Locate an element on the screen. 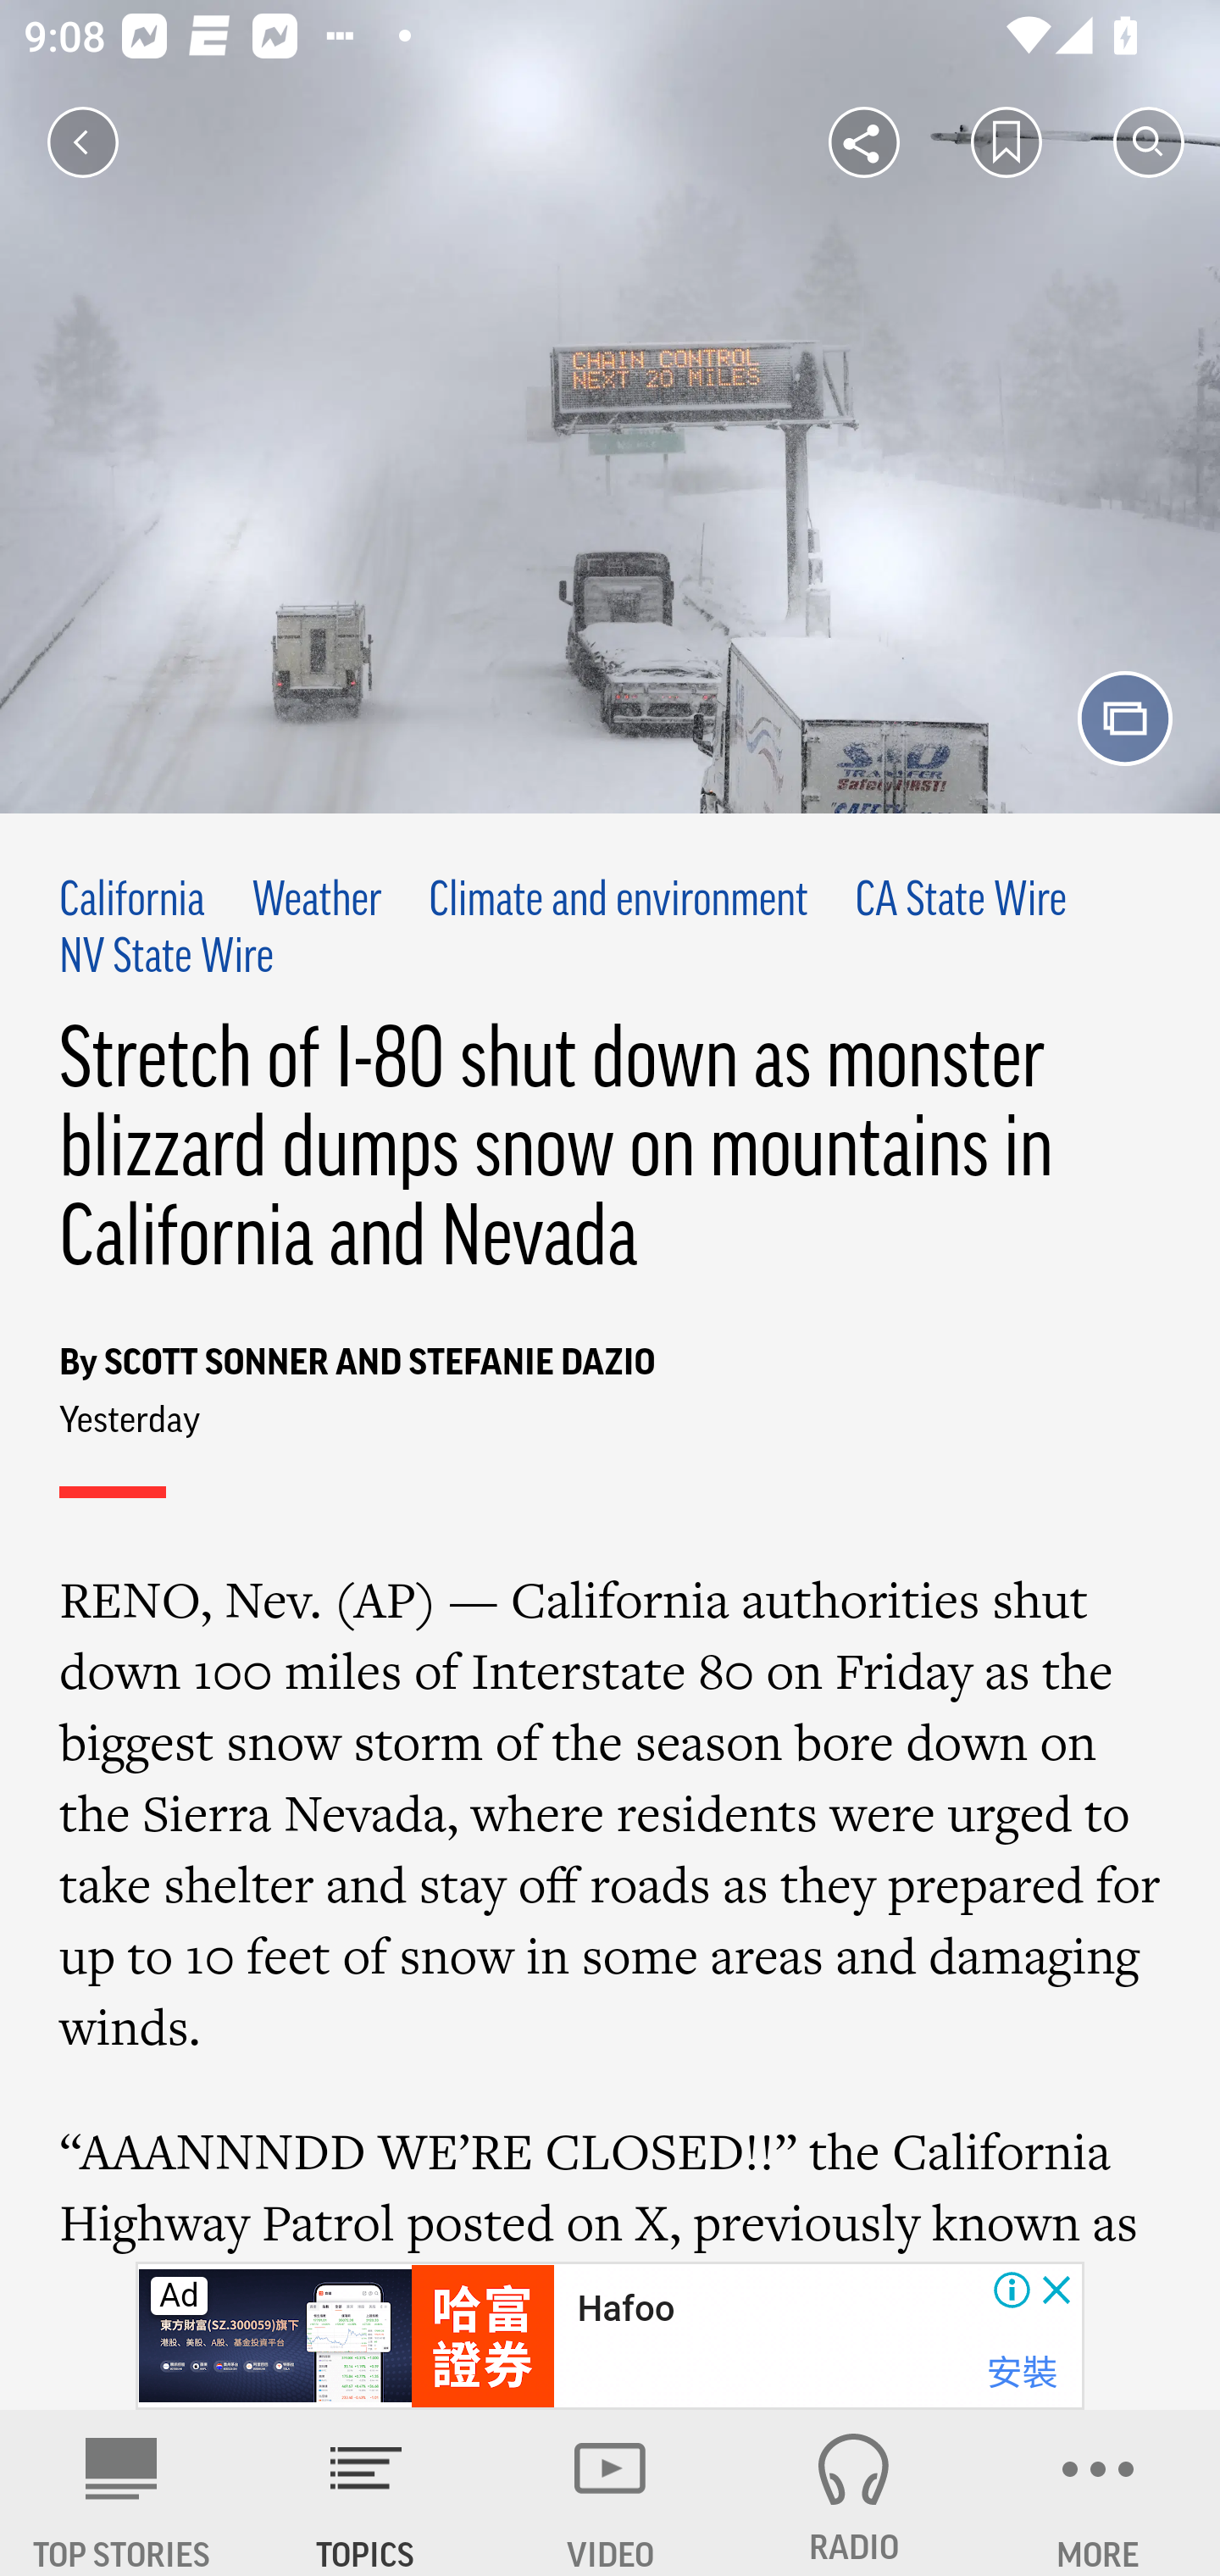 This screenshot has width=1220, height=2576. MORE is located at coordinates (1098, 2493).